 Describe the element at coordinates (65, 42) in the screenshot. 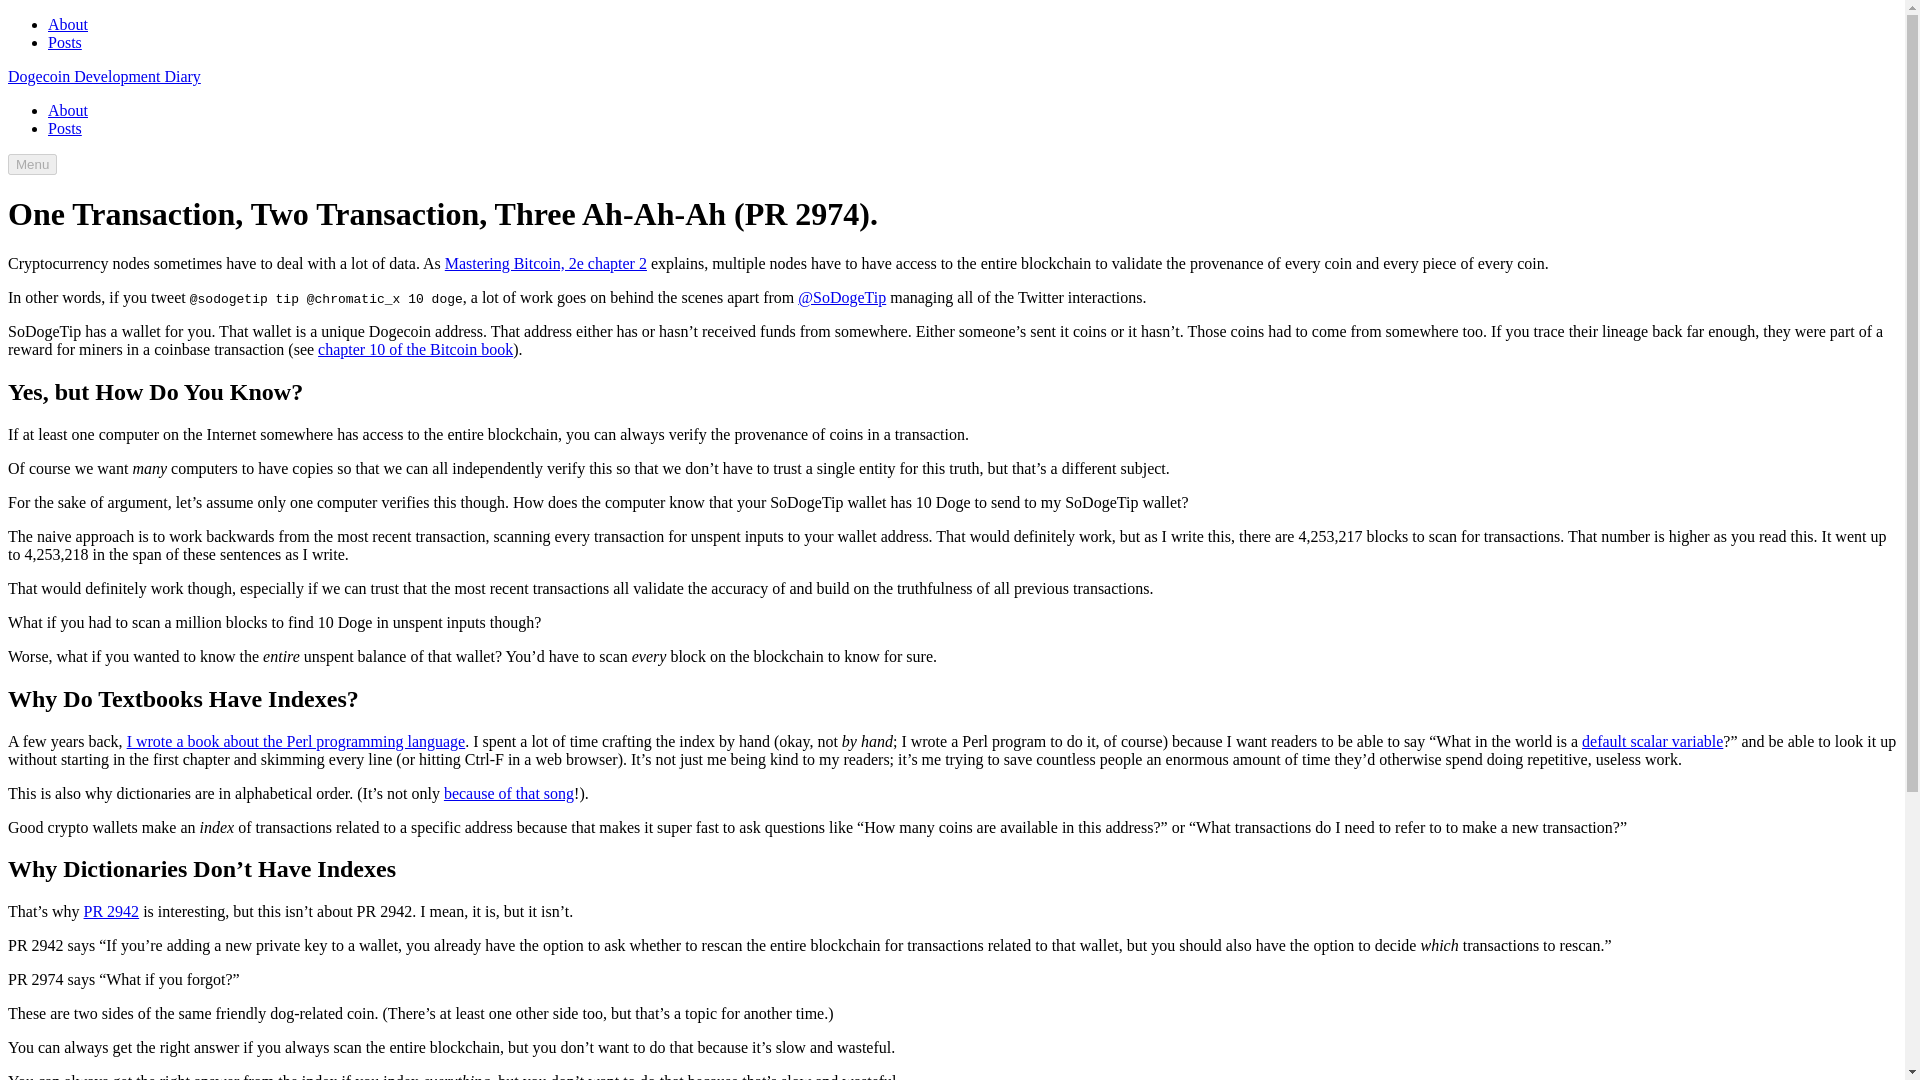

I see `Posts` at that location.